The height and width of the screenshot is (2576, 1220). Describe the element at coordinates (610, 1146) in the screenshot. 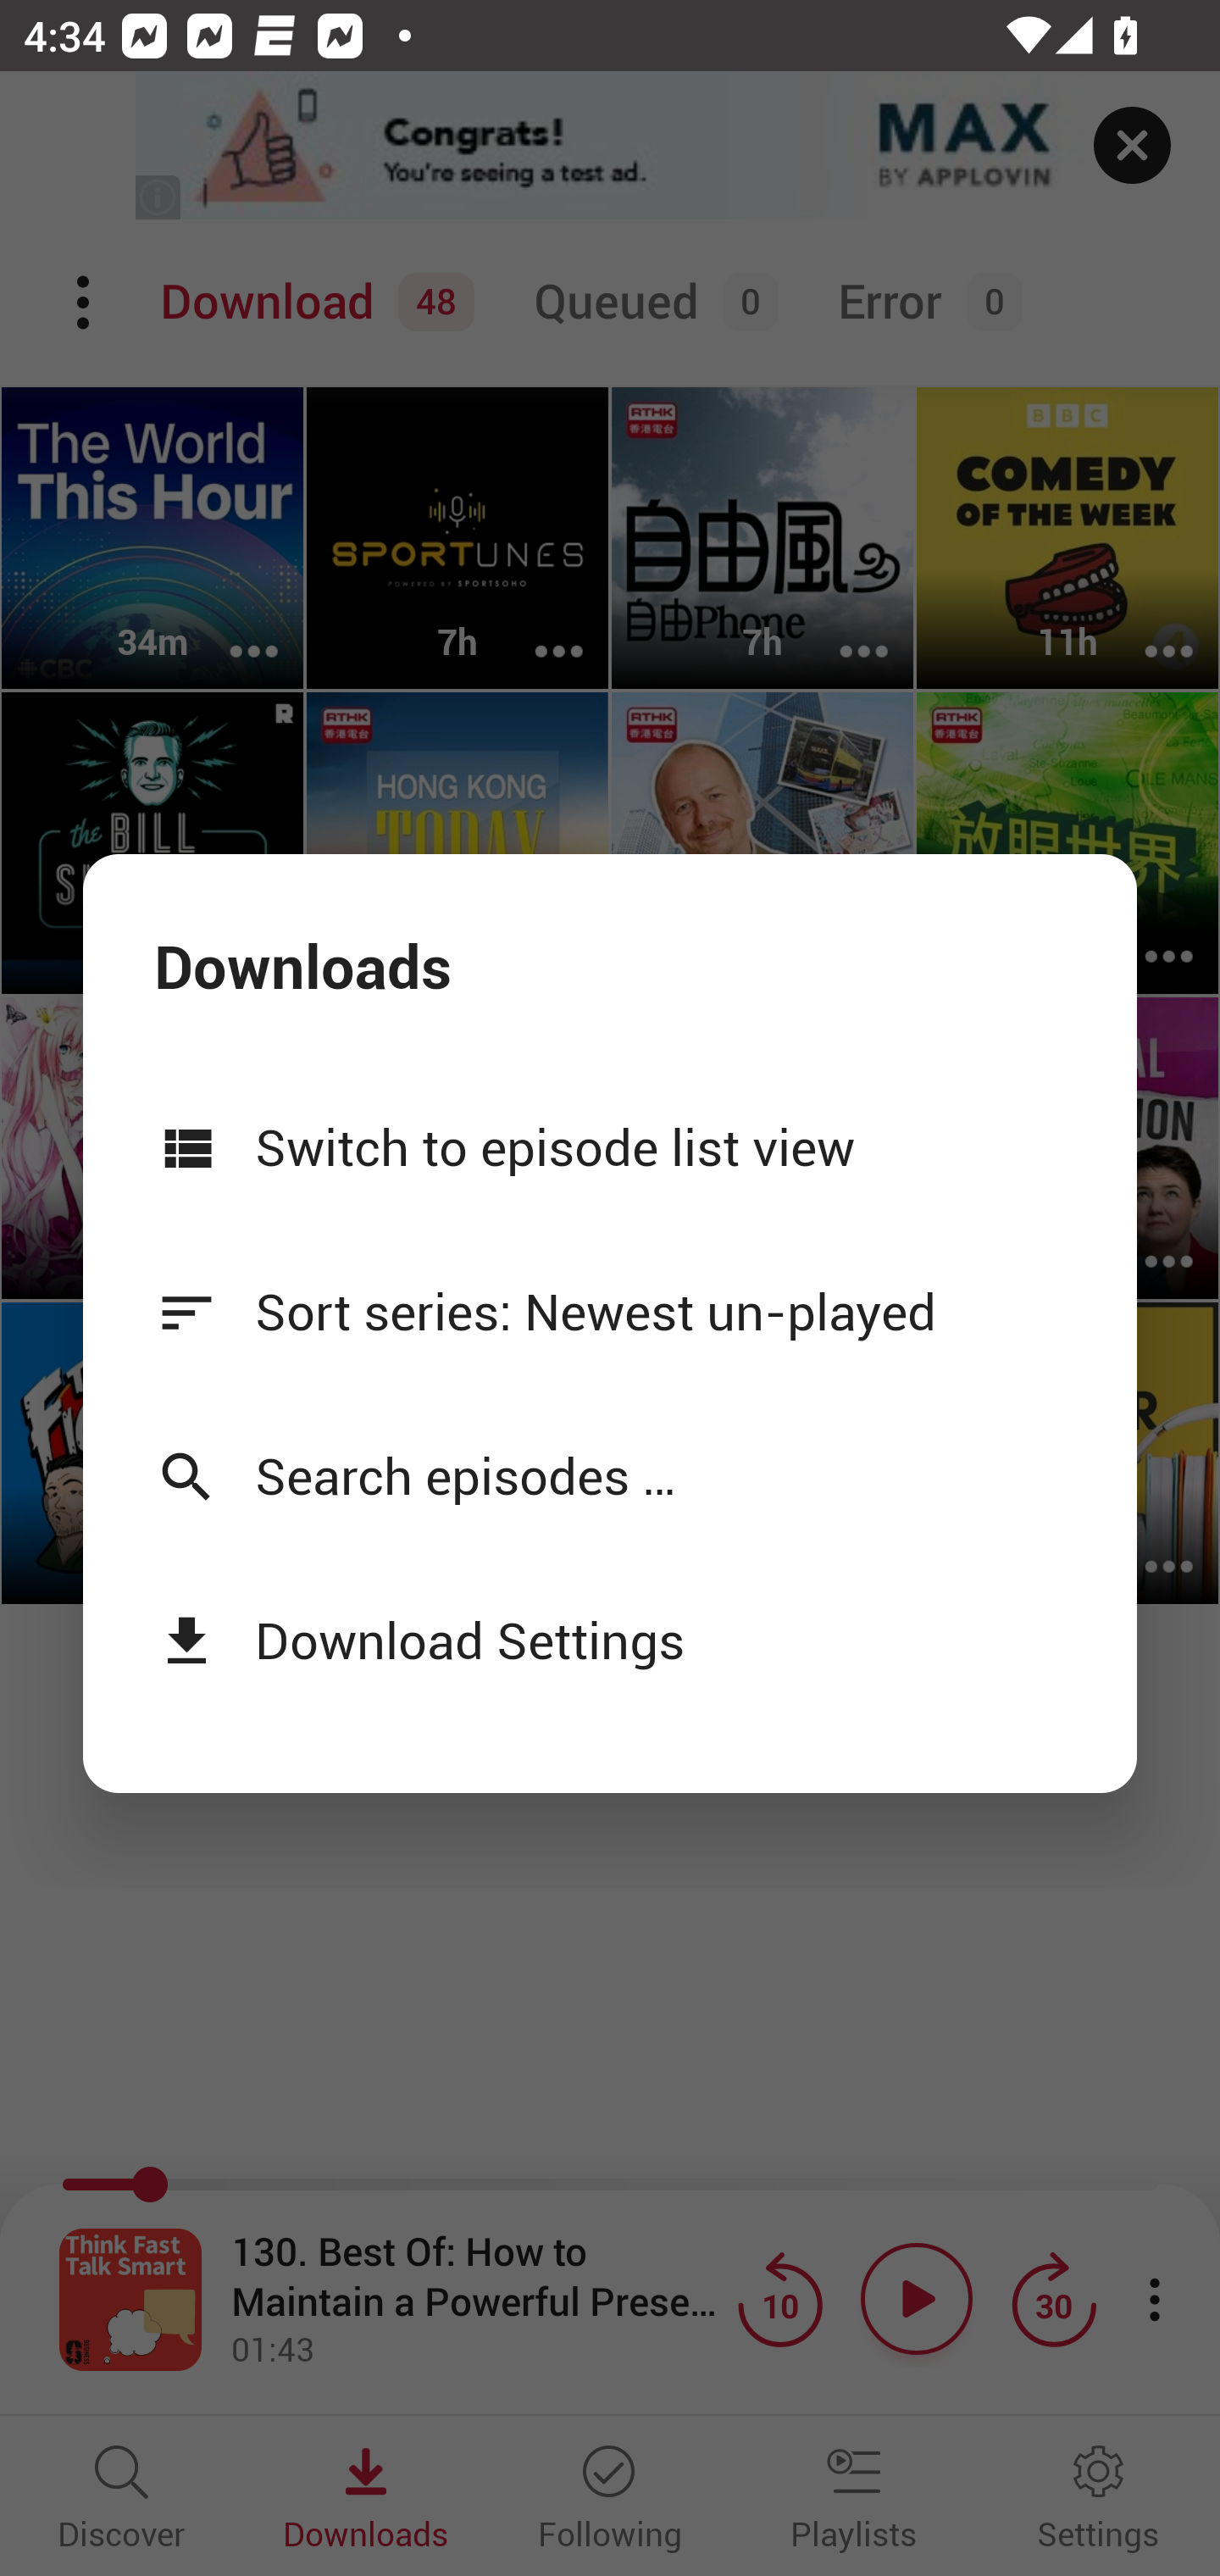

I see `Switch to episode list view` at that location.